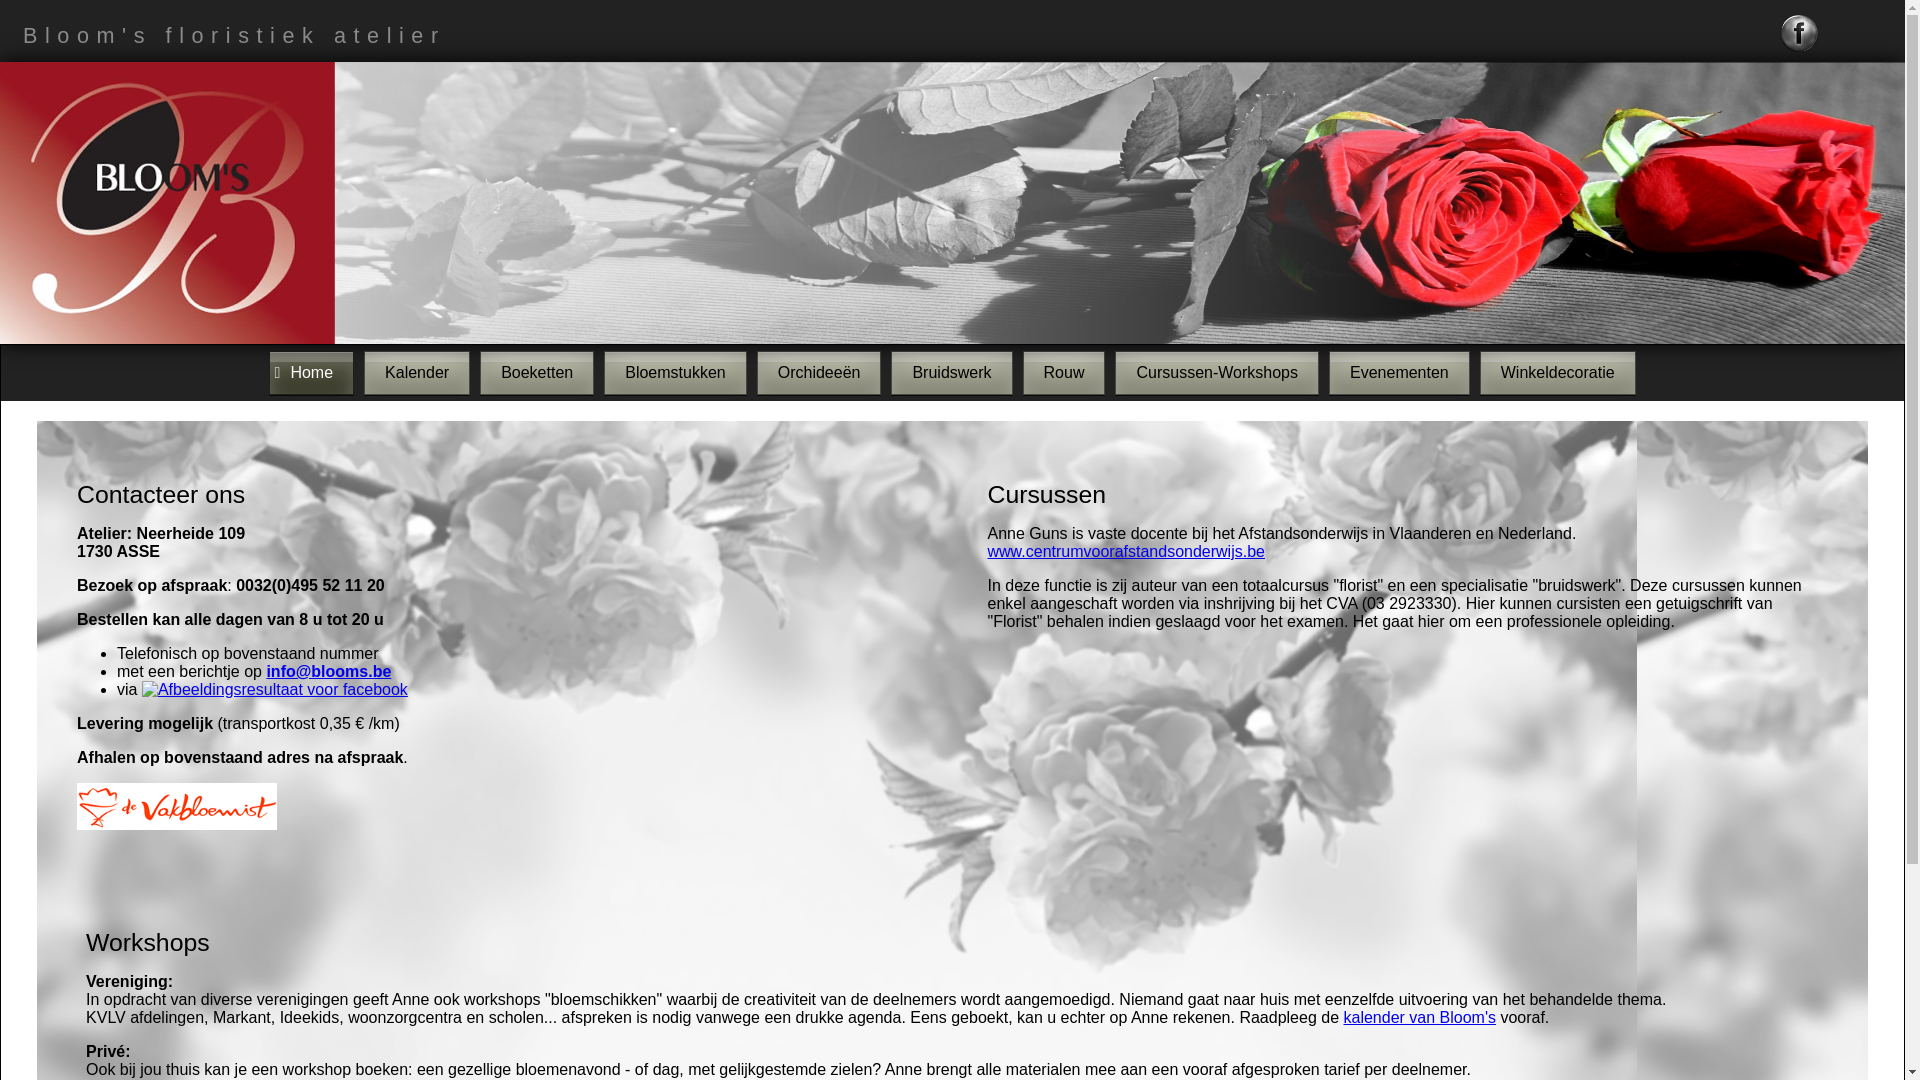 This screenshot has height=1080, width=1920. I want to click on Home, so click(312, 373).